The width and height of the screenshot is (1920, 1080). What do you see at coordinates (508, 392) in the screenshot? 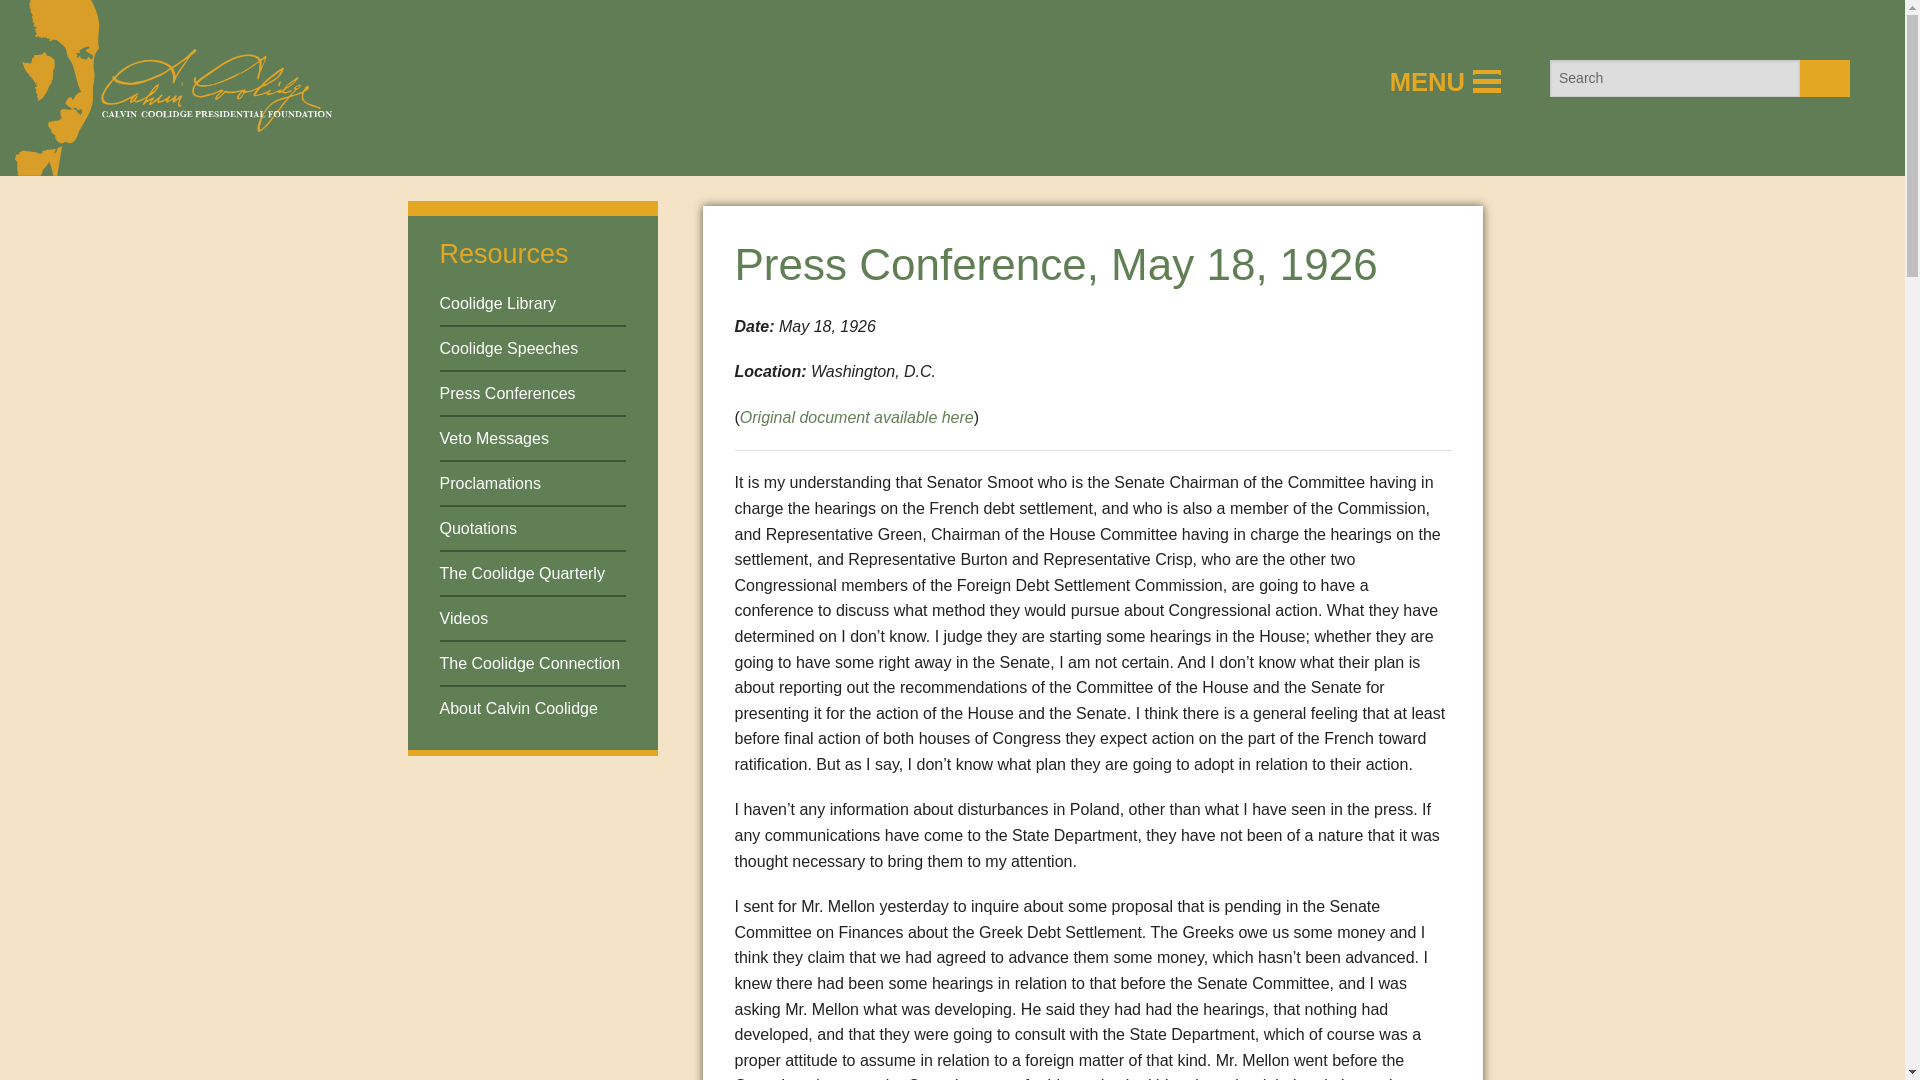
I see `Press Conferences` at bounding box center [508, 392].